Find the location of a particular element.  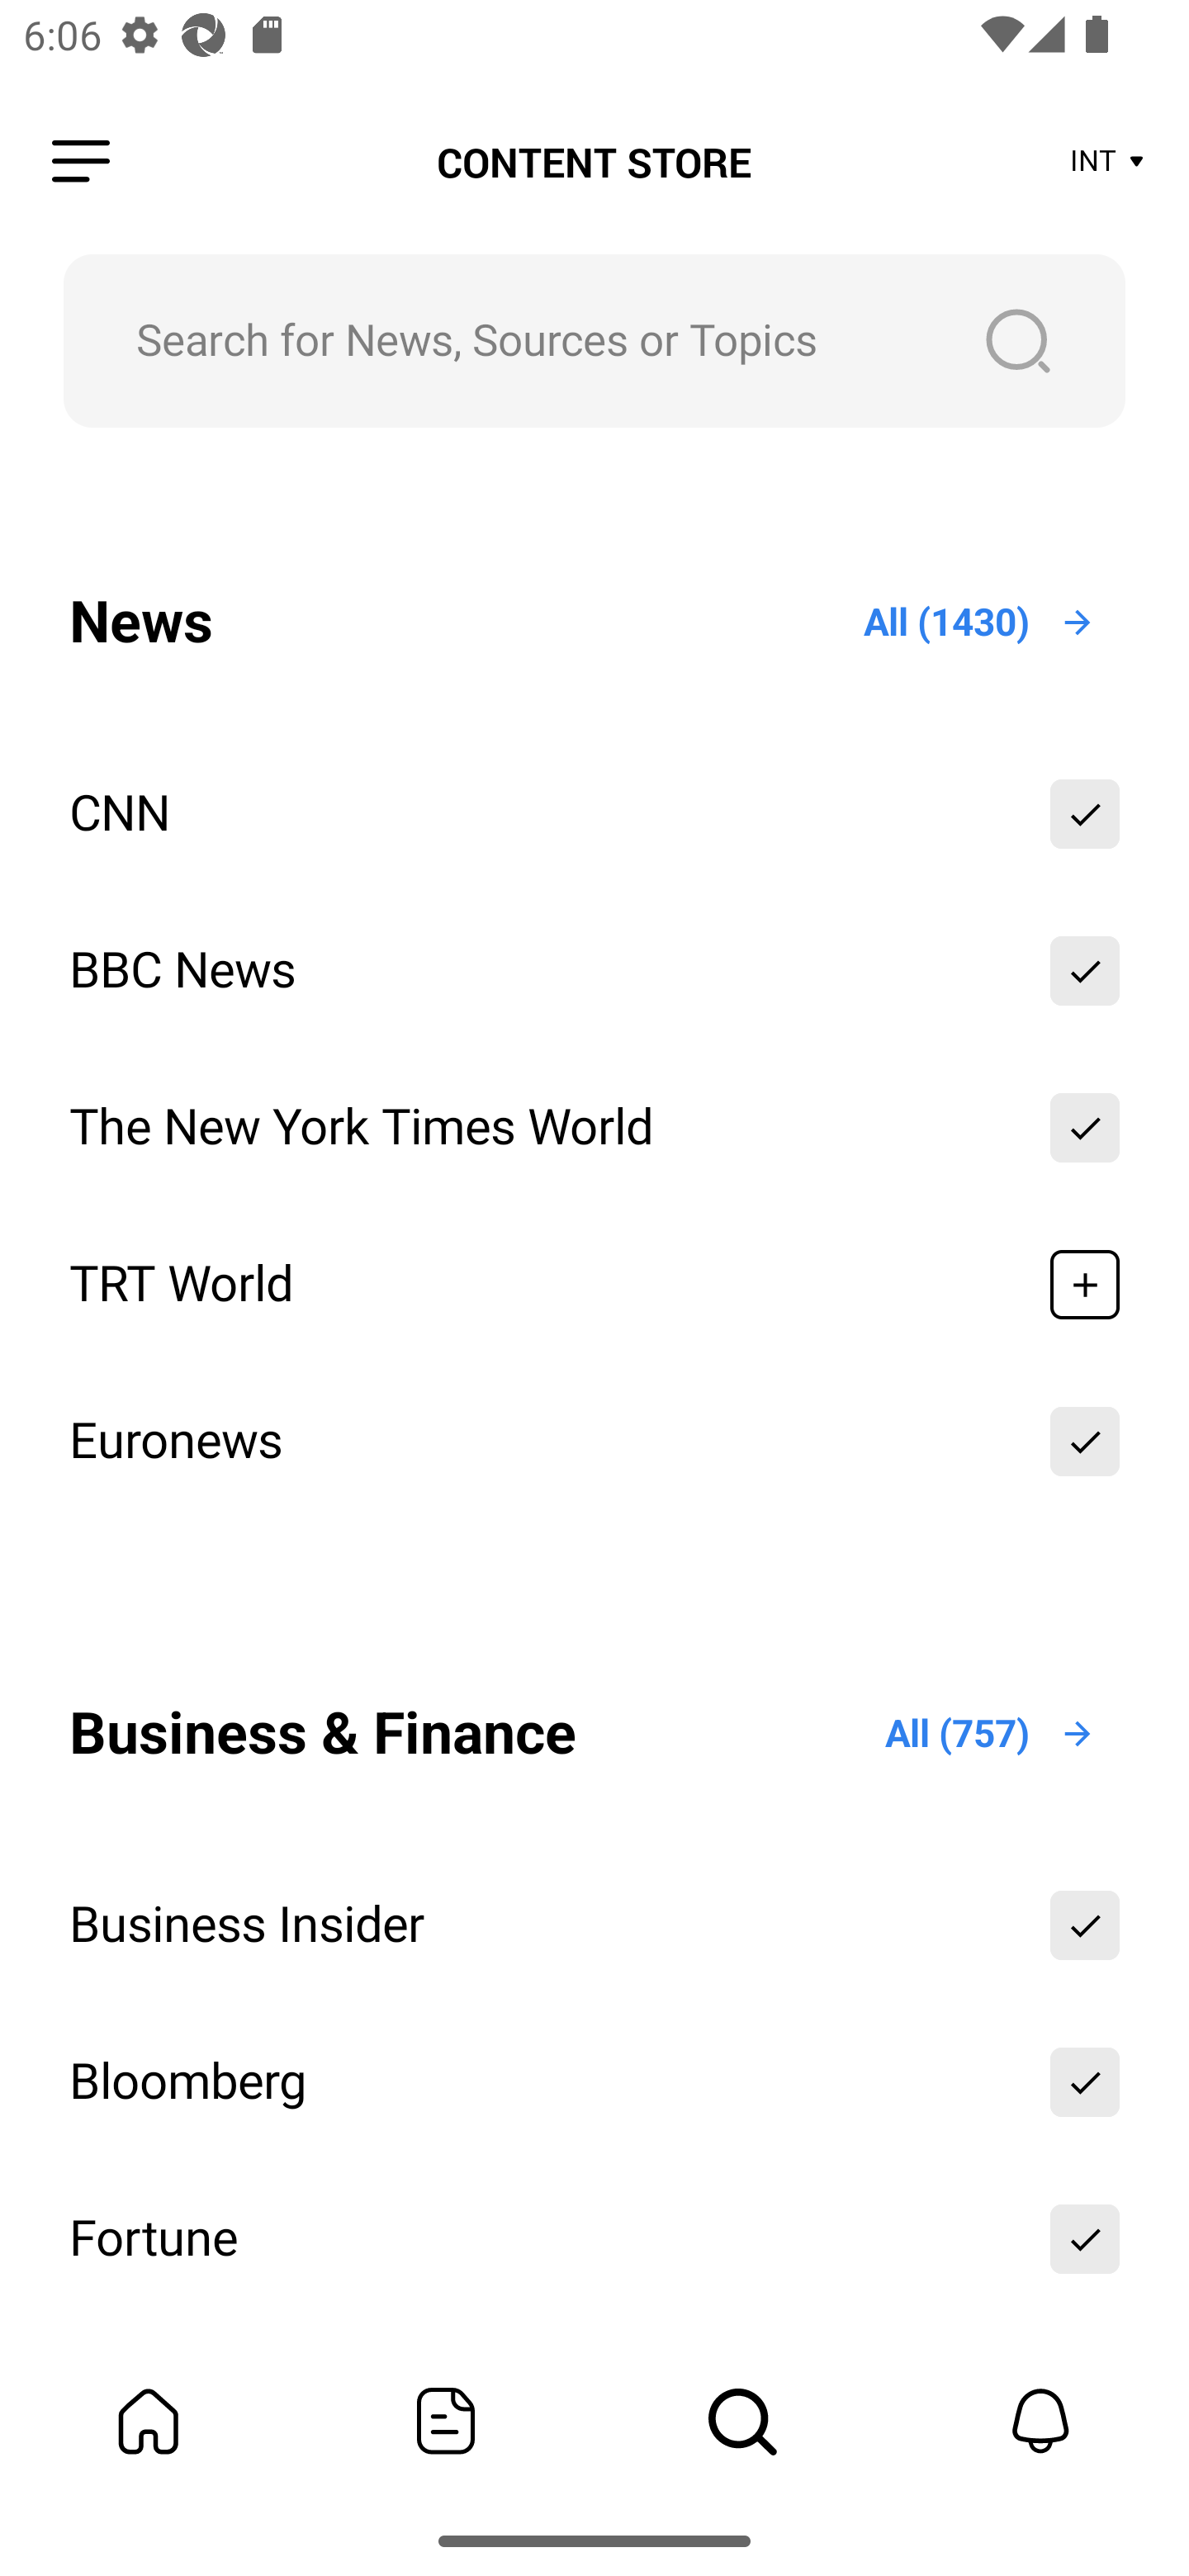

Euronews Add To My Bundle is located at coordinates (594, 1442).